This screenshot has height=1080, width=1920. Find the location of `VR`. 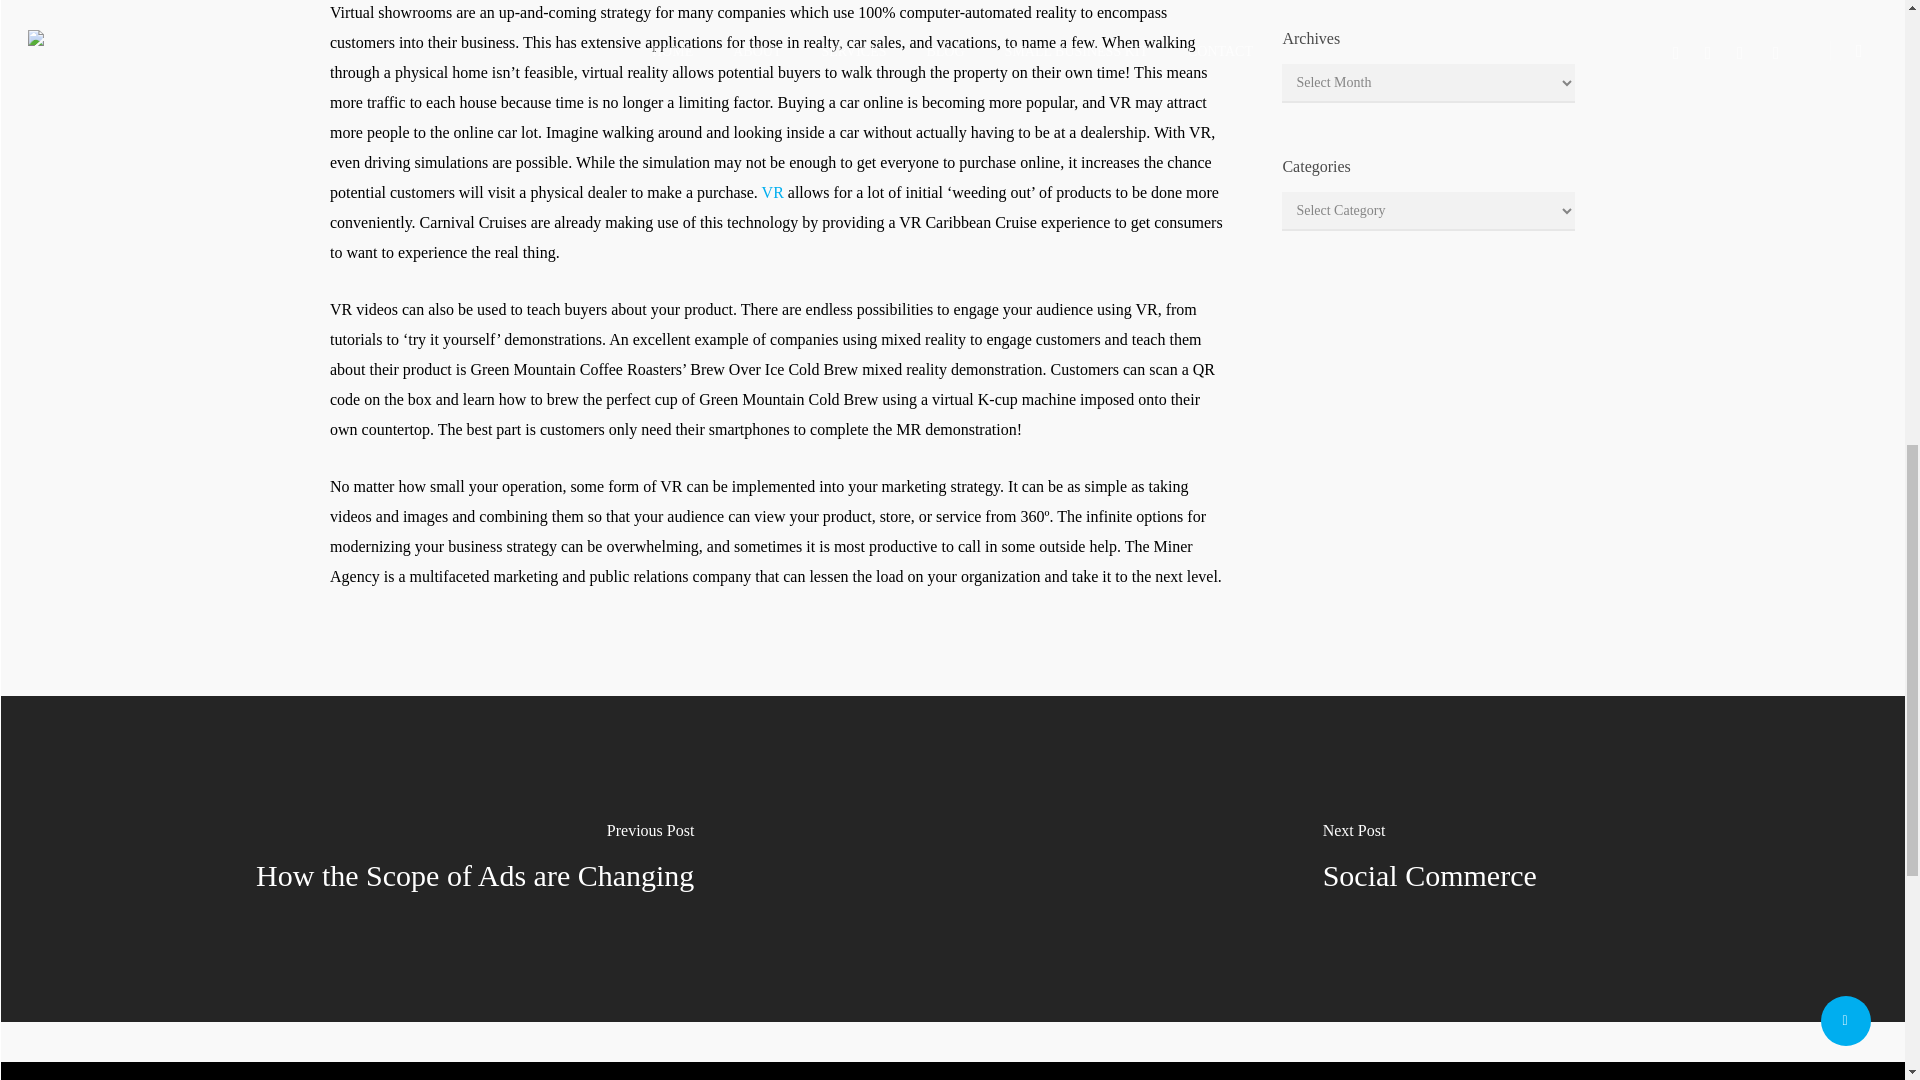

VR is located at coordinates (772, 192).